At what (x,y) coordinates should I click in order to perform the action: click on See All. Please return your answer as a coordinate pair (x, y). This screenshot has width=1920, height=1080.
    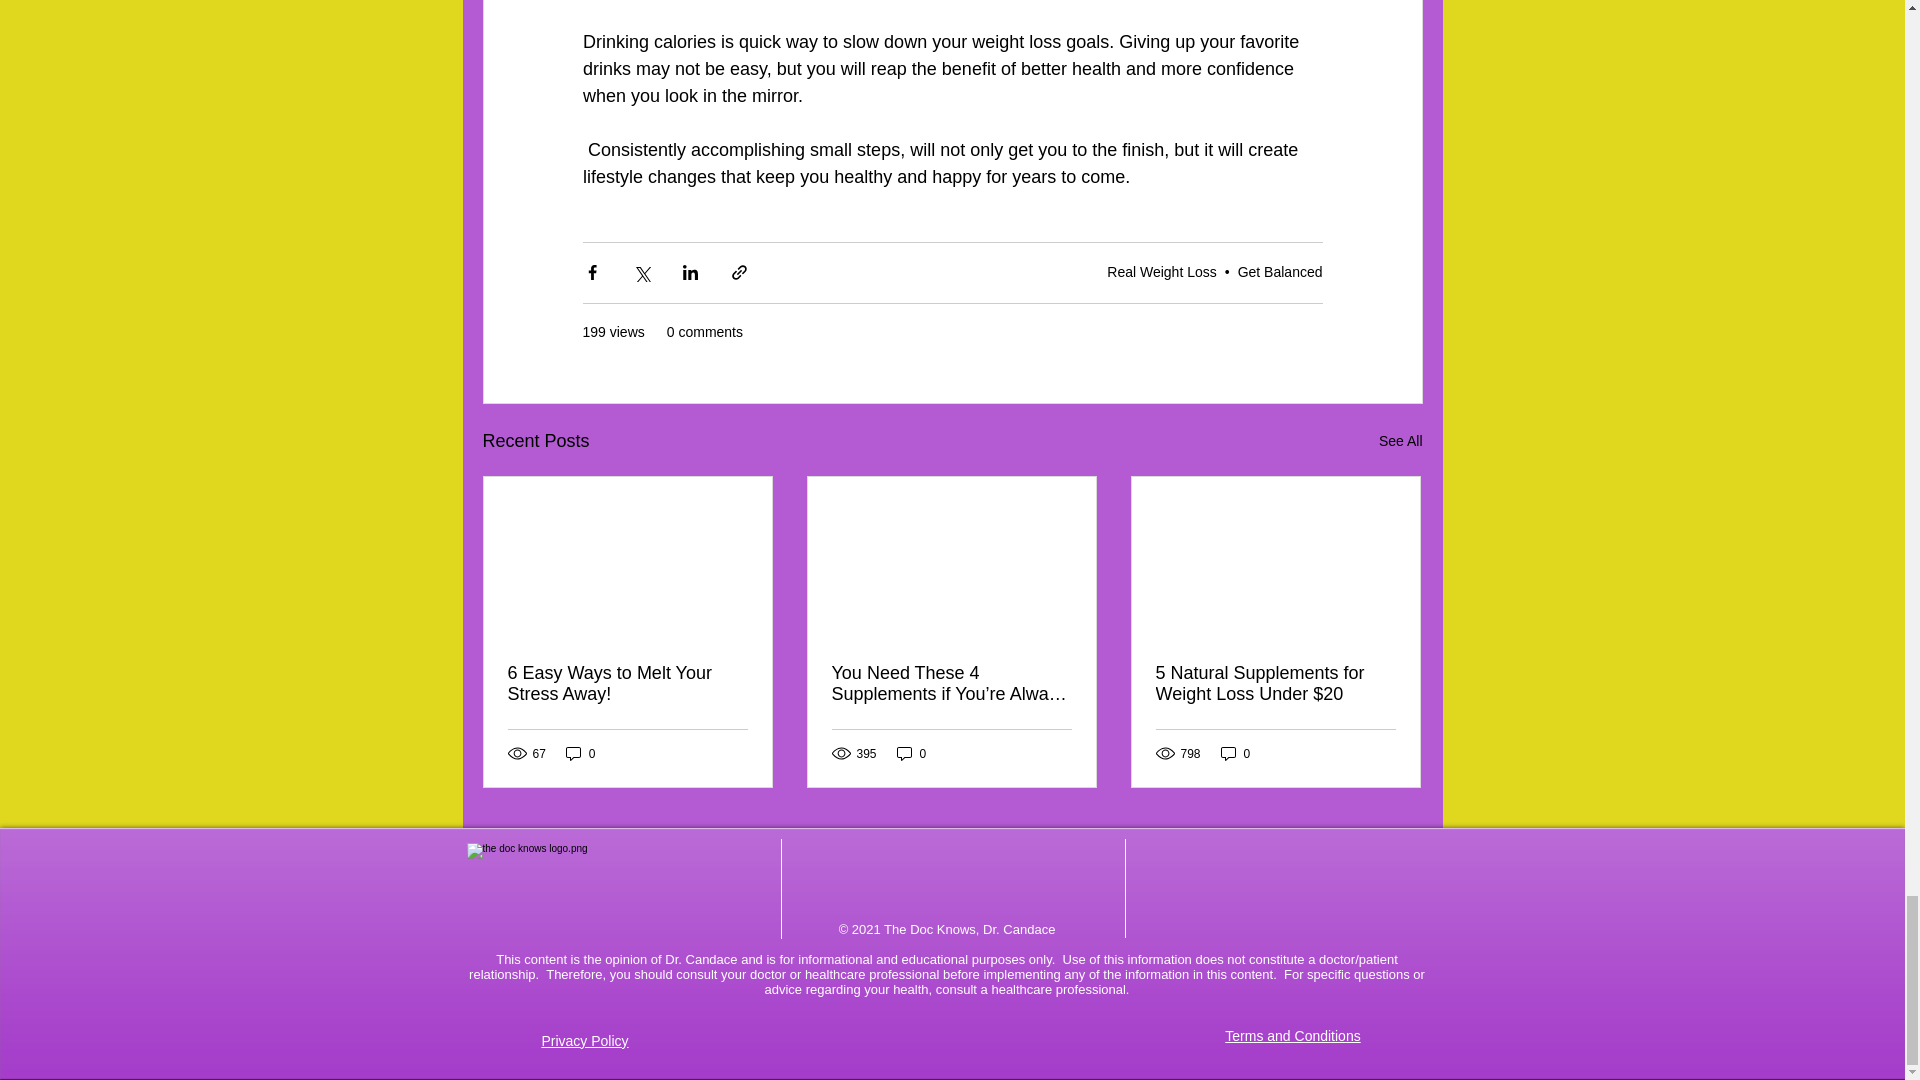
    Looking at the image, I should click on (1400, 440).